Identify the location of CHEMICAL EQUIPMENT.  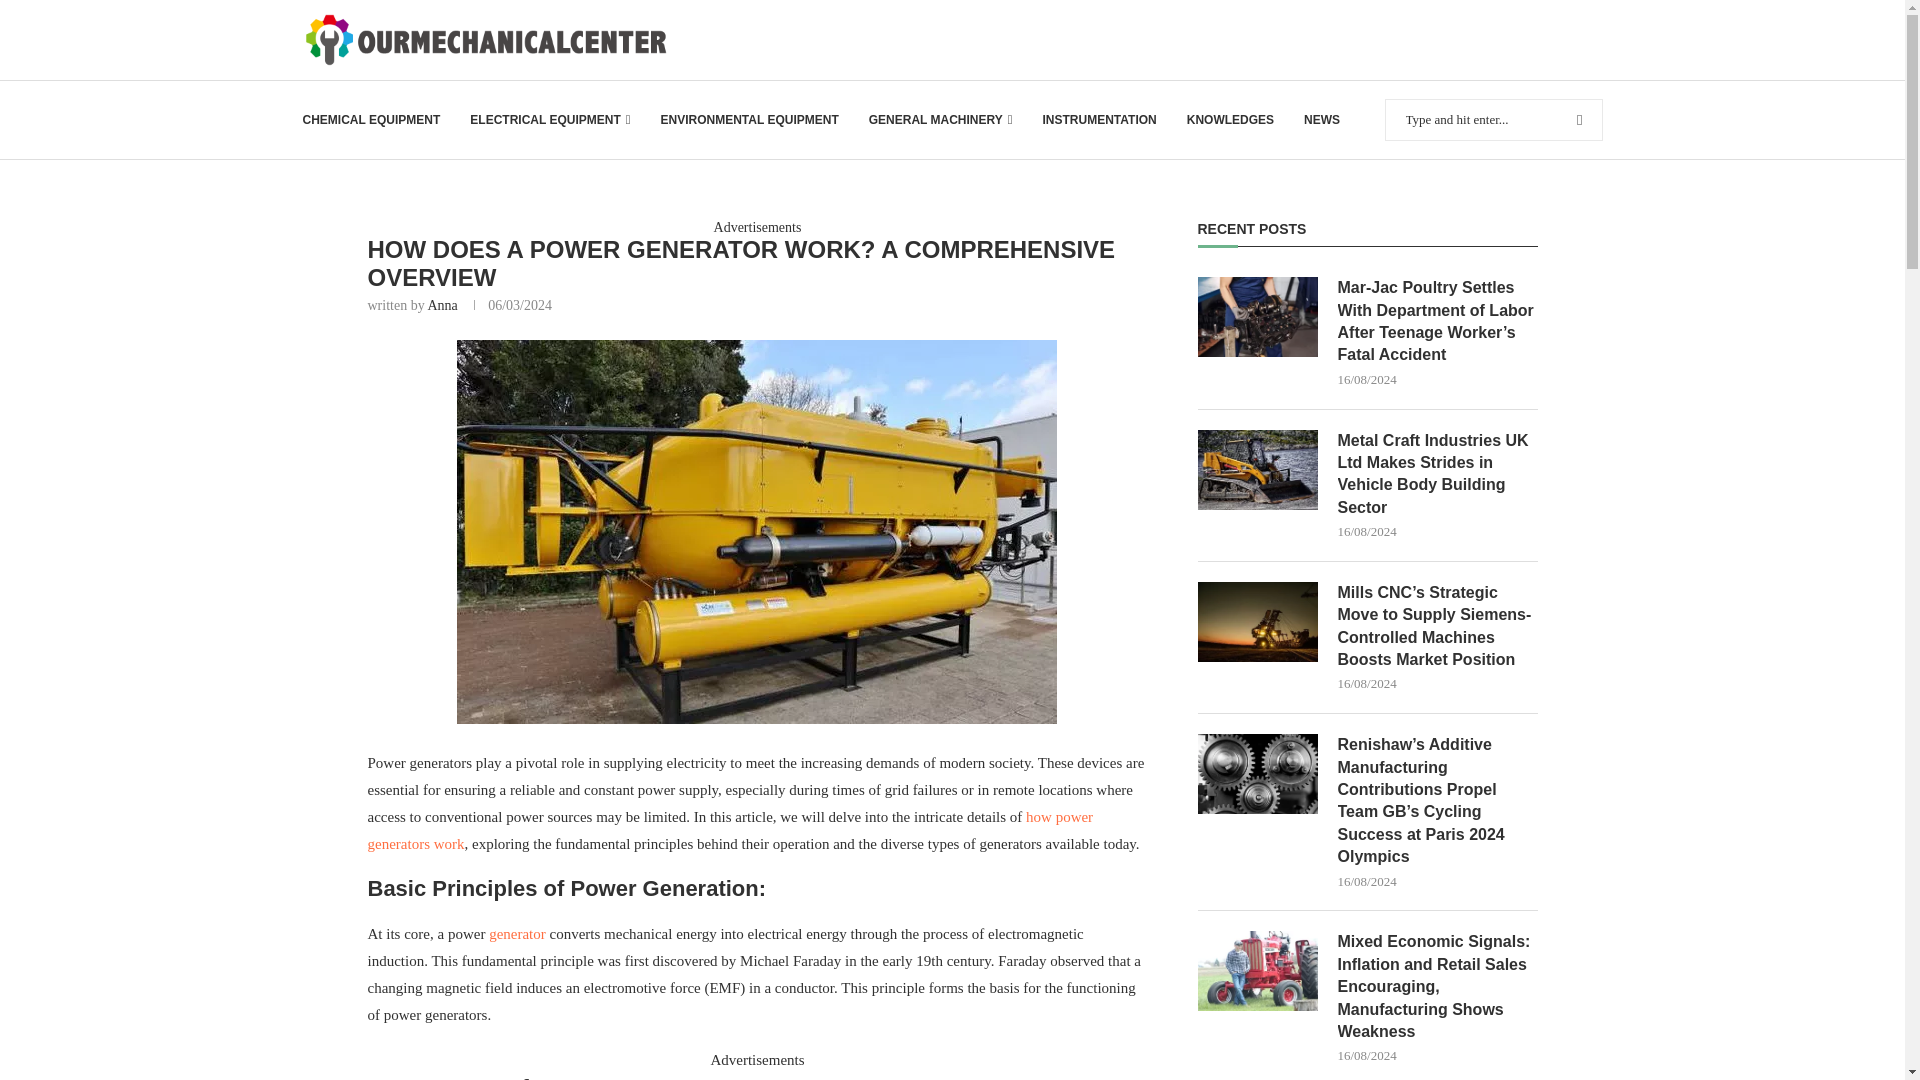
(370, 120).